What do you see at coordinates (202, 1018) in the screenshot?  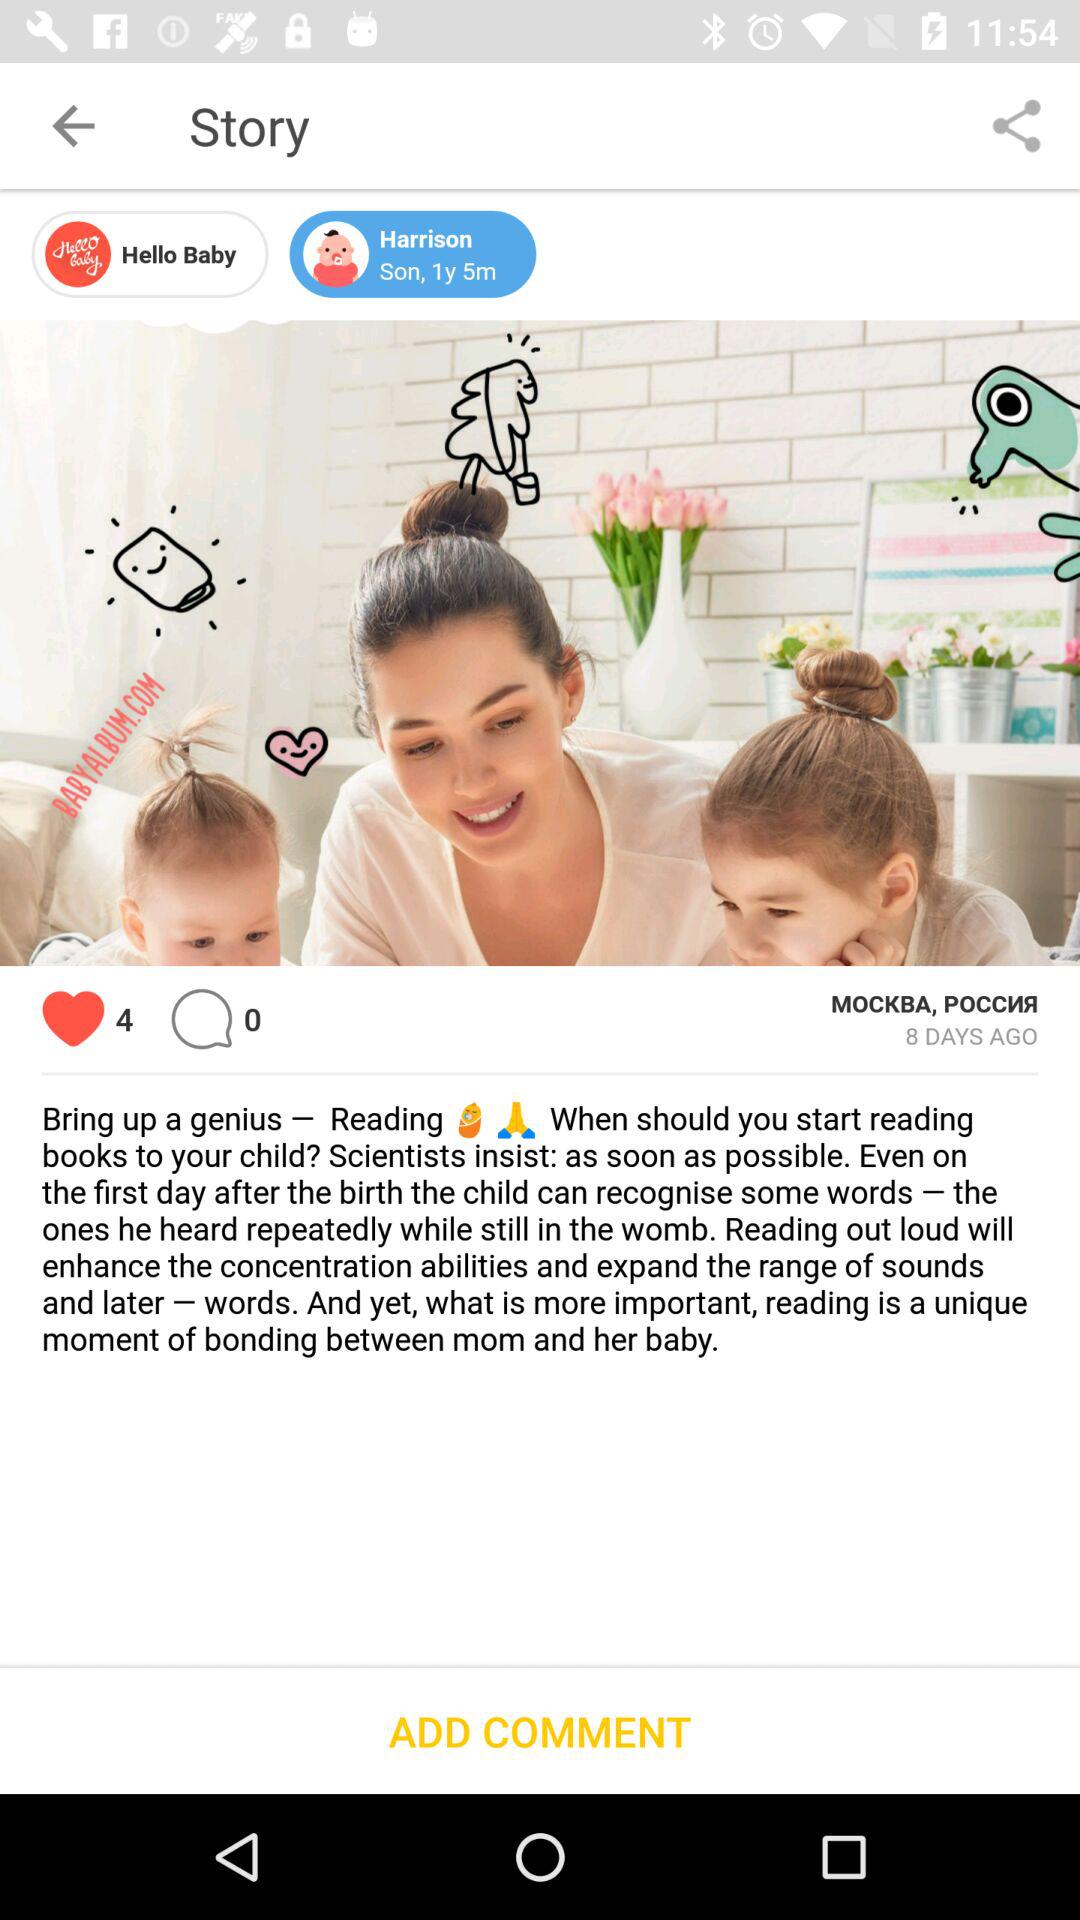 I see `turn off icon next to the 0 icon` at bounding box center [202, 1018].